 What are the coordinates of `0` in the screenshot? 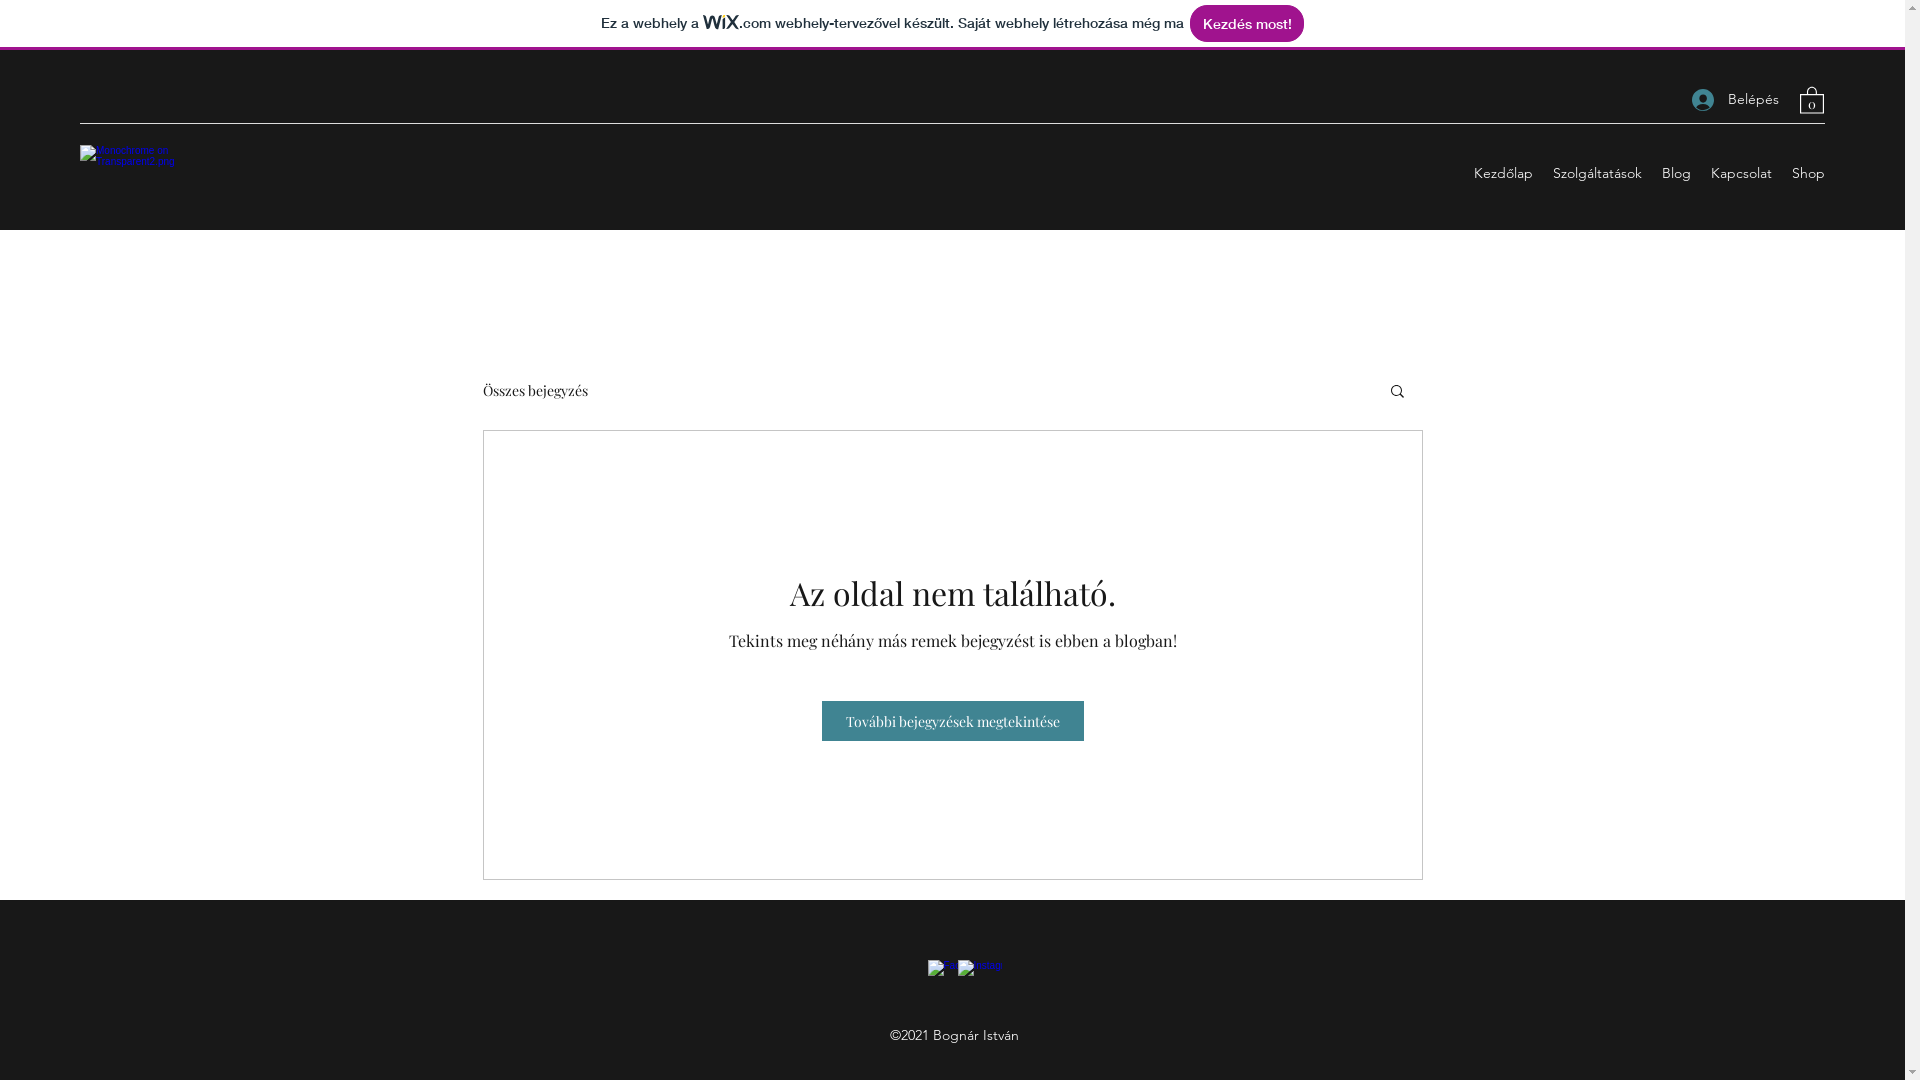 It's located at (1812, 100).